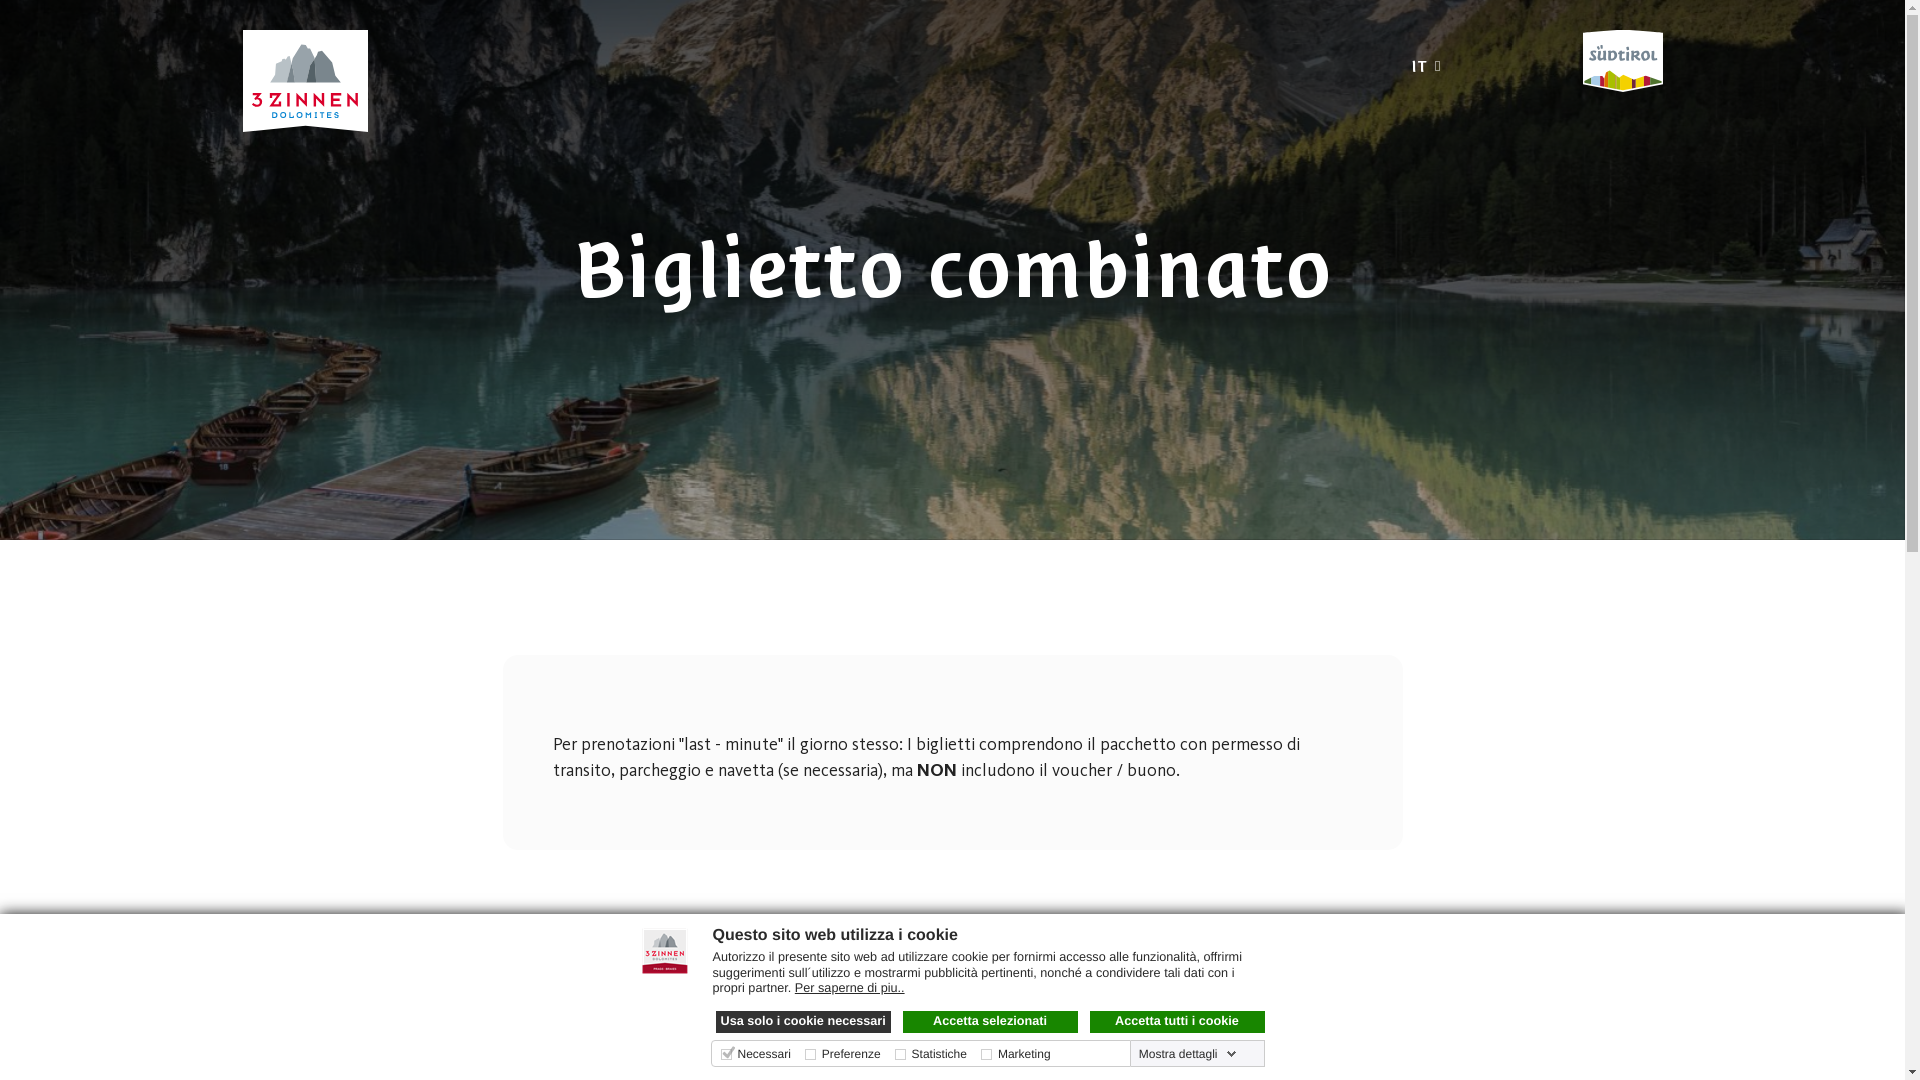 This screenshot has width=1920, height=1080. Describe the element at coordinates (804, 1022) in the screenshot. I see `Usa solo i cookie necessari` at that location.